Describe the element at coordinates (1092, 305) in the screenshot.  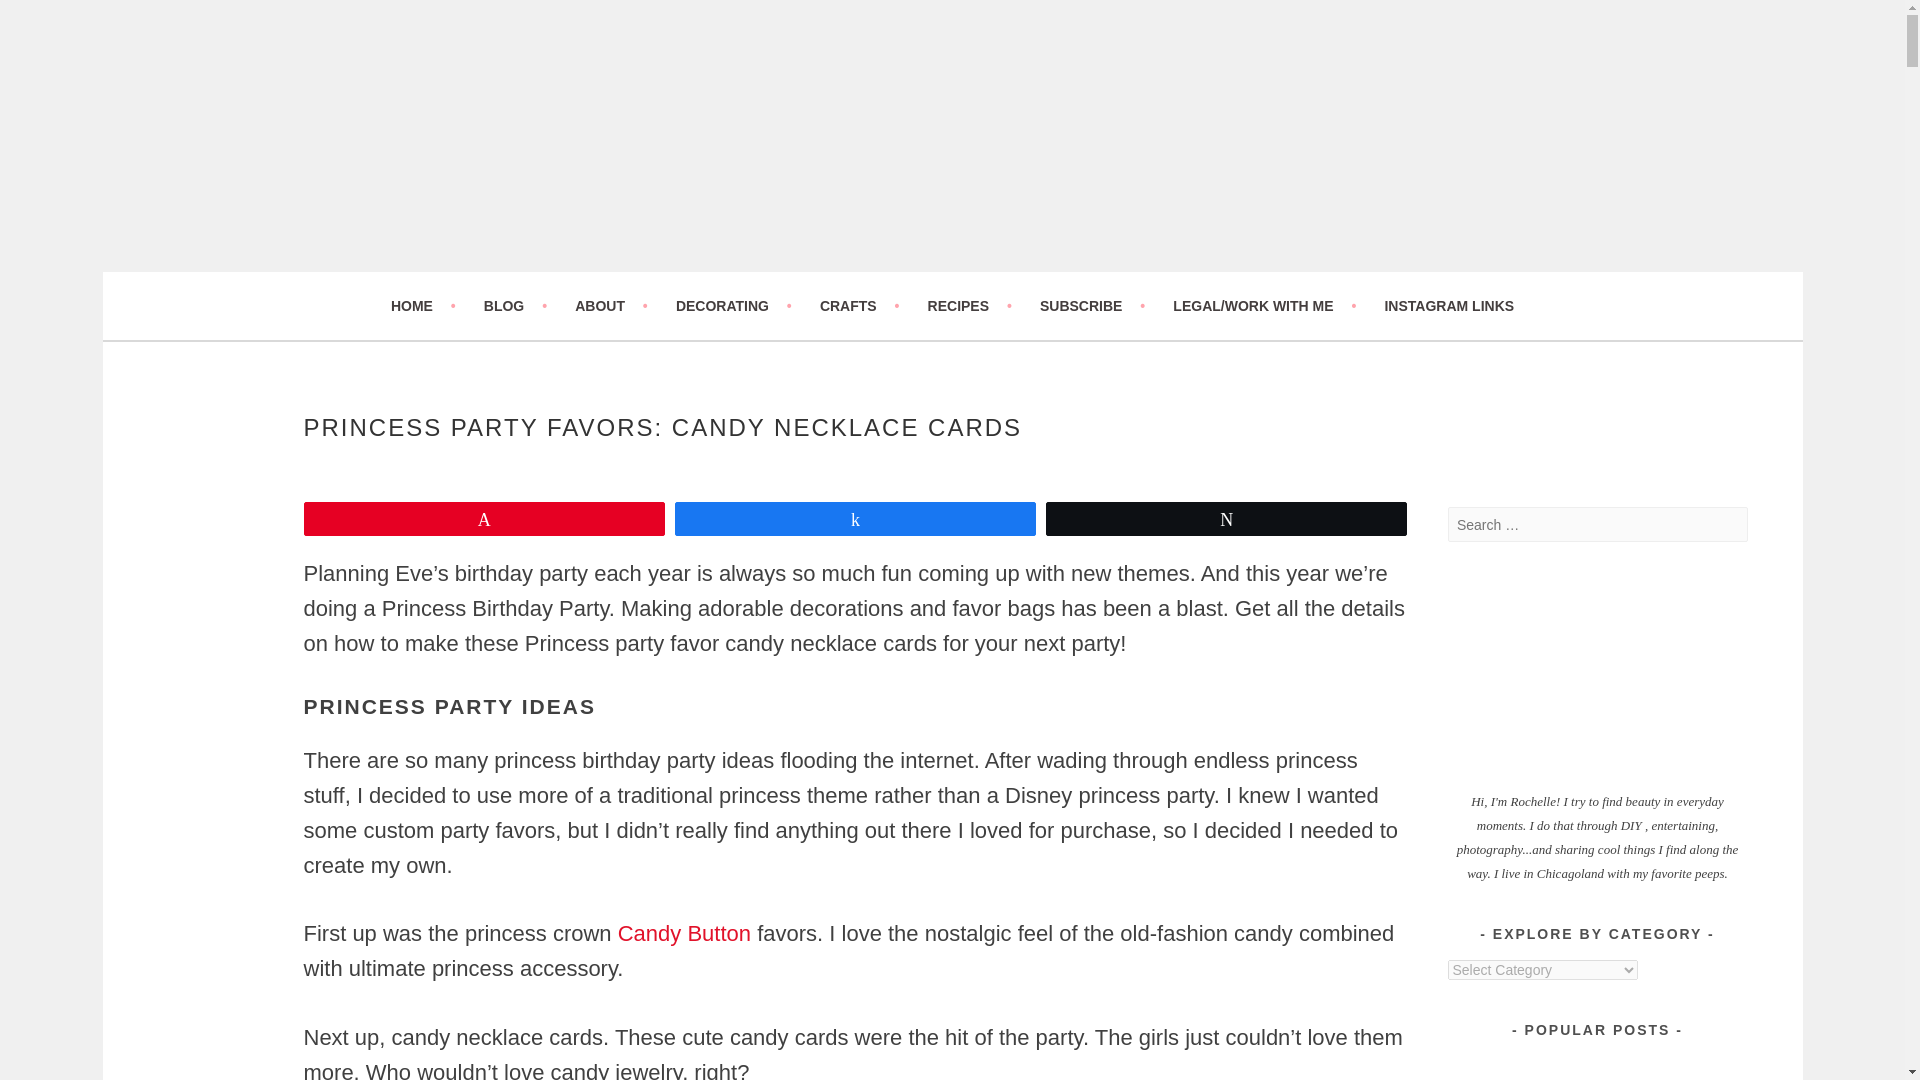
I see `SUBSCRIBE` at that location.